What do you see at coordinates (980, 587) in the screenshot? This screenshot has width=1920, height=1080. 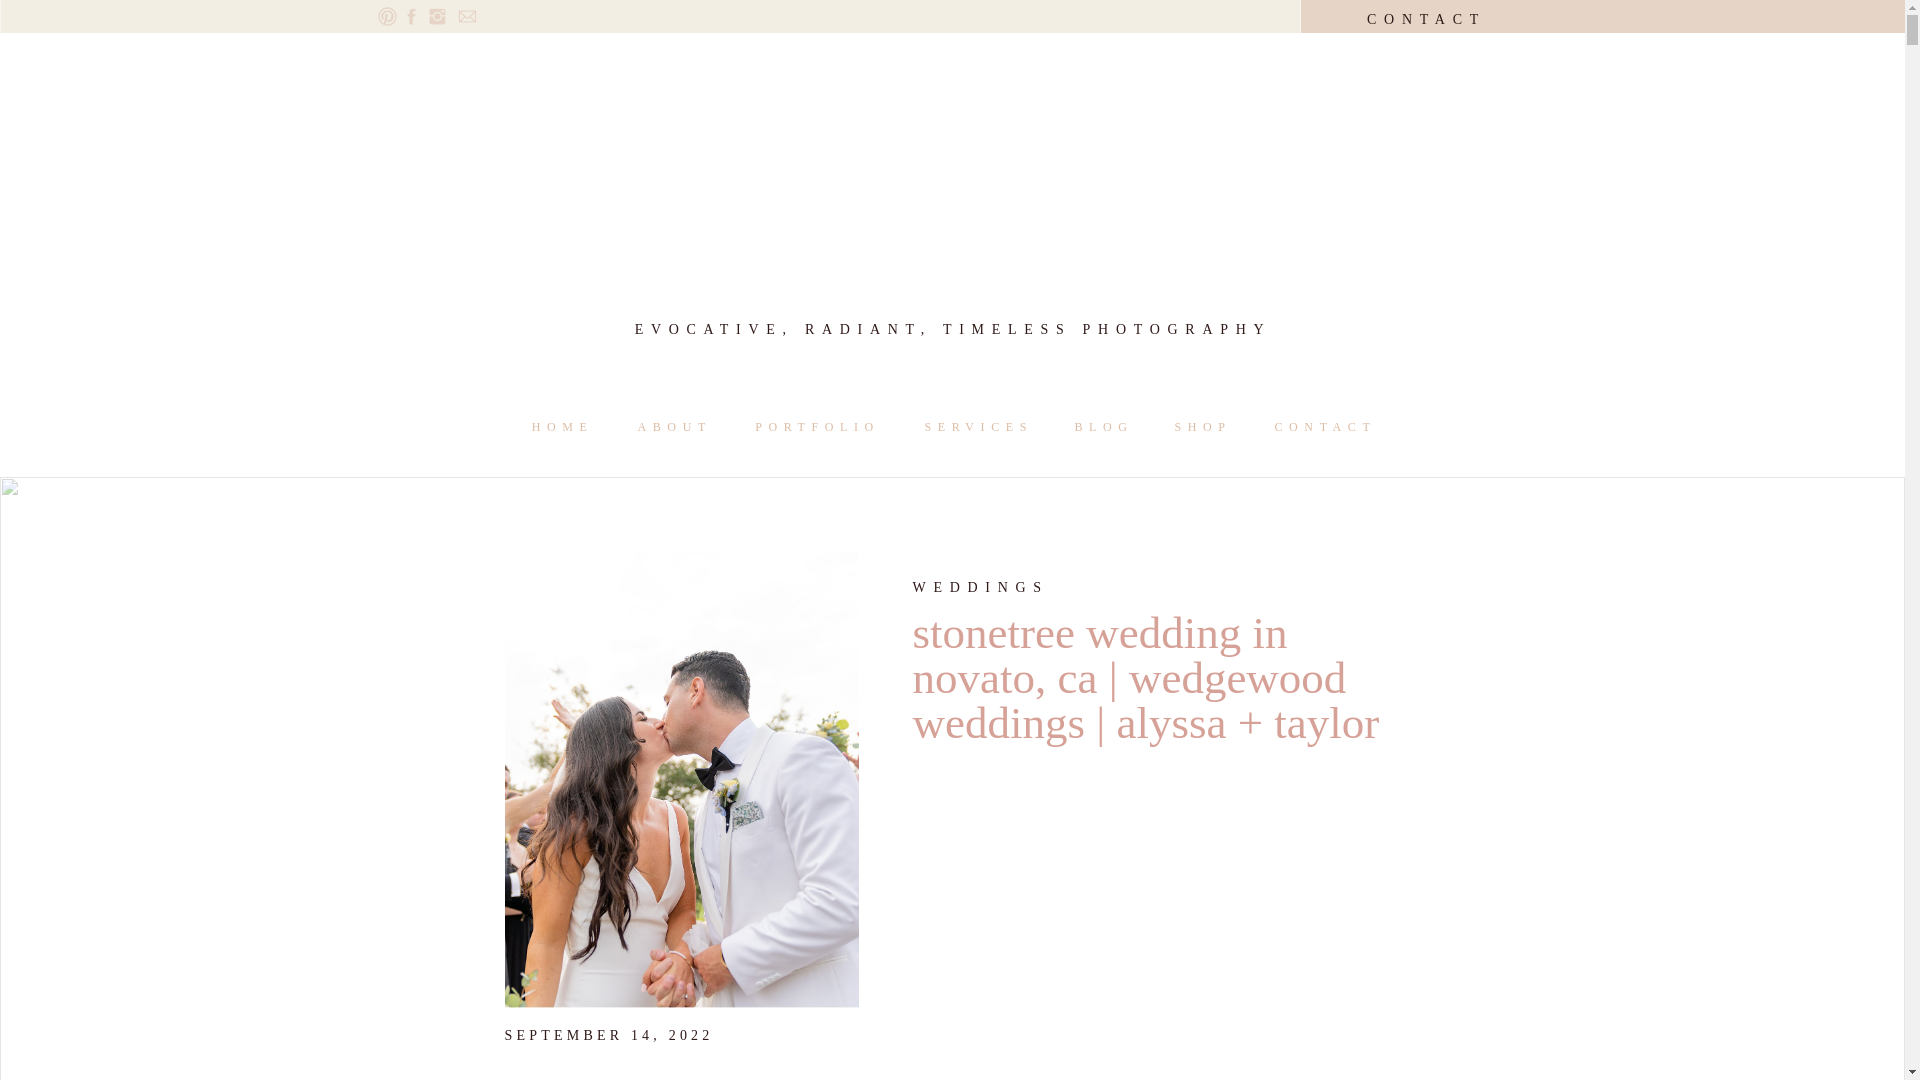 I see `WEDDINGS` at bounding box center [980, 587].